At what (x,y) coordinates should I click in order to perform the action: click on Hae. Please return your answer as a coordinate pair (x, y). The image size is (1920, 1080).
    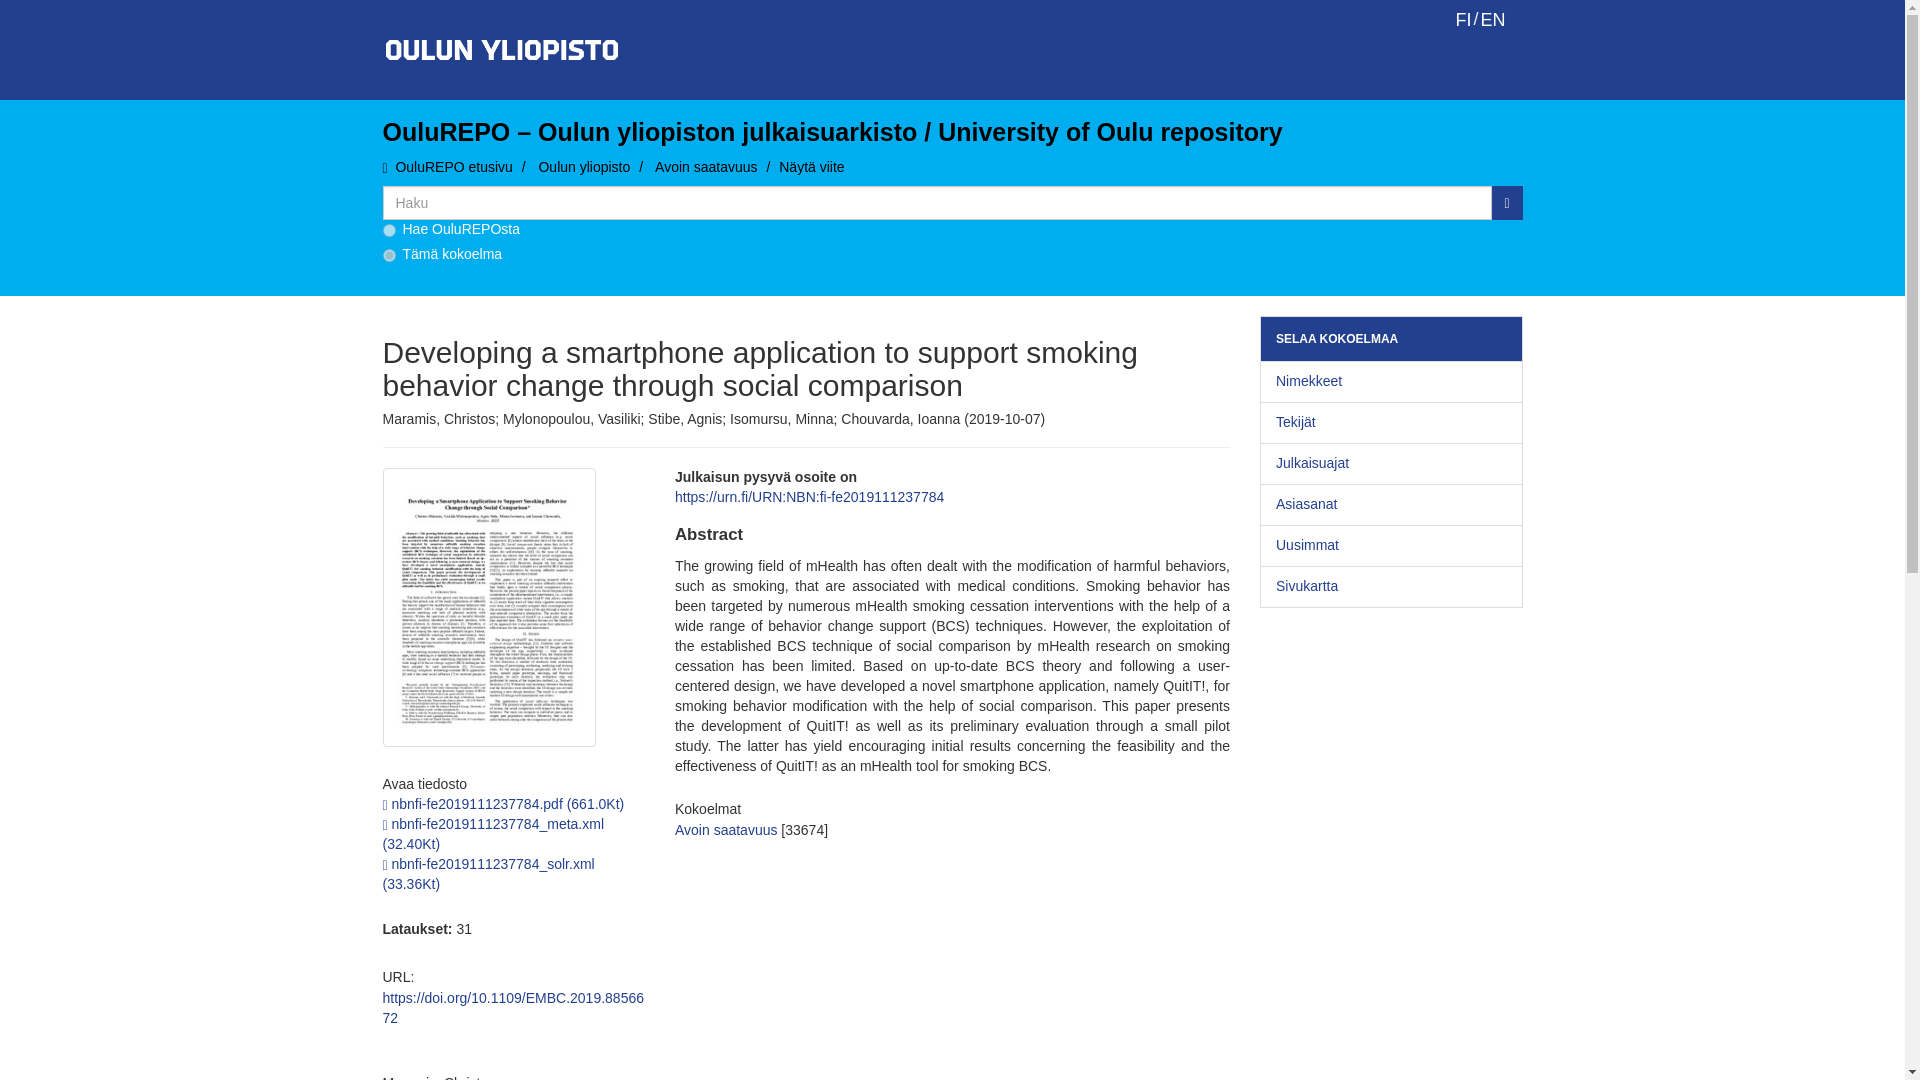
    Looking at the image, I should click on (1506, 202).